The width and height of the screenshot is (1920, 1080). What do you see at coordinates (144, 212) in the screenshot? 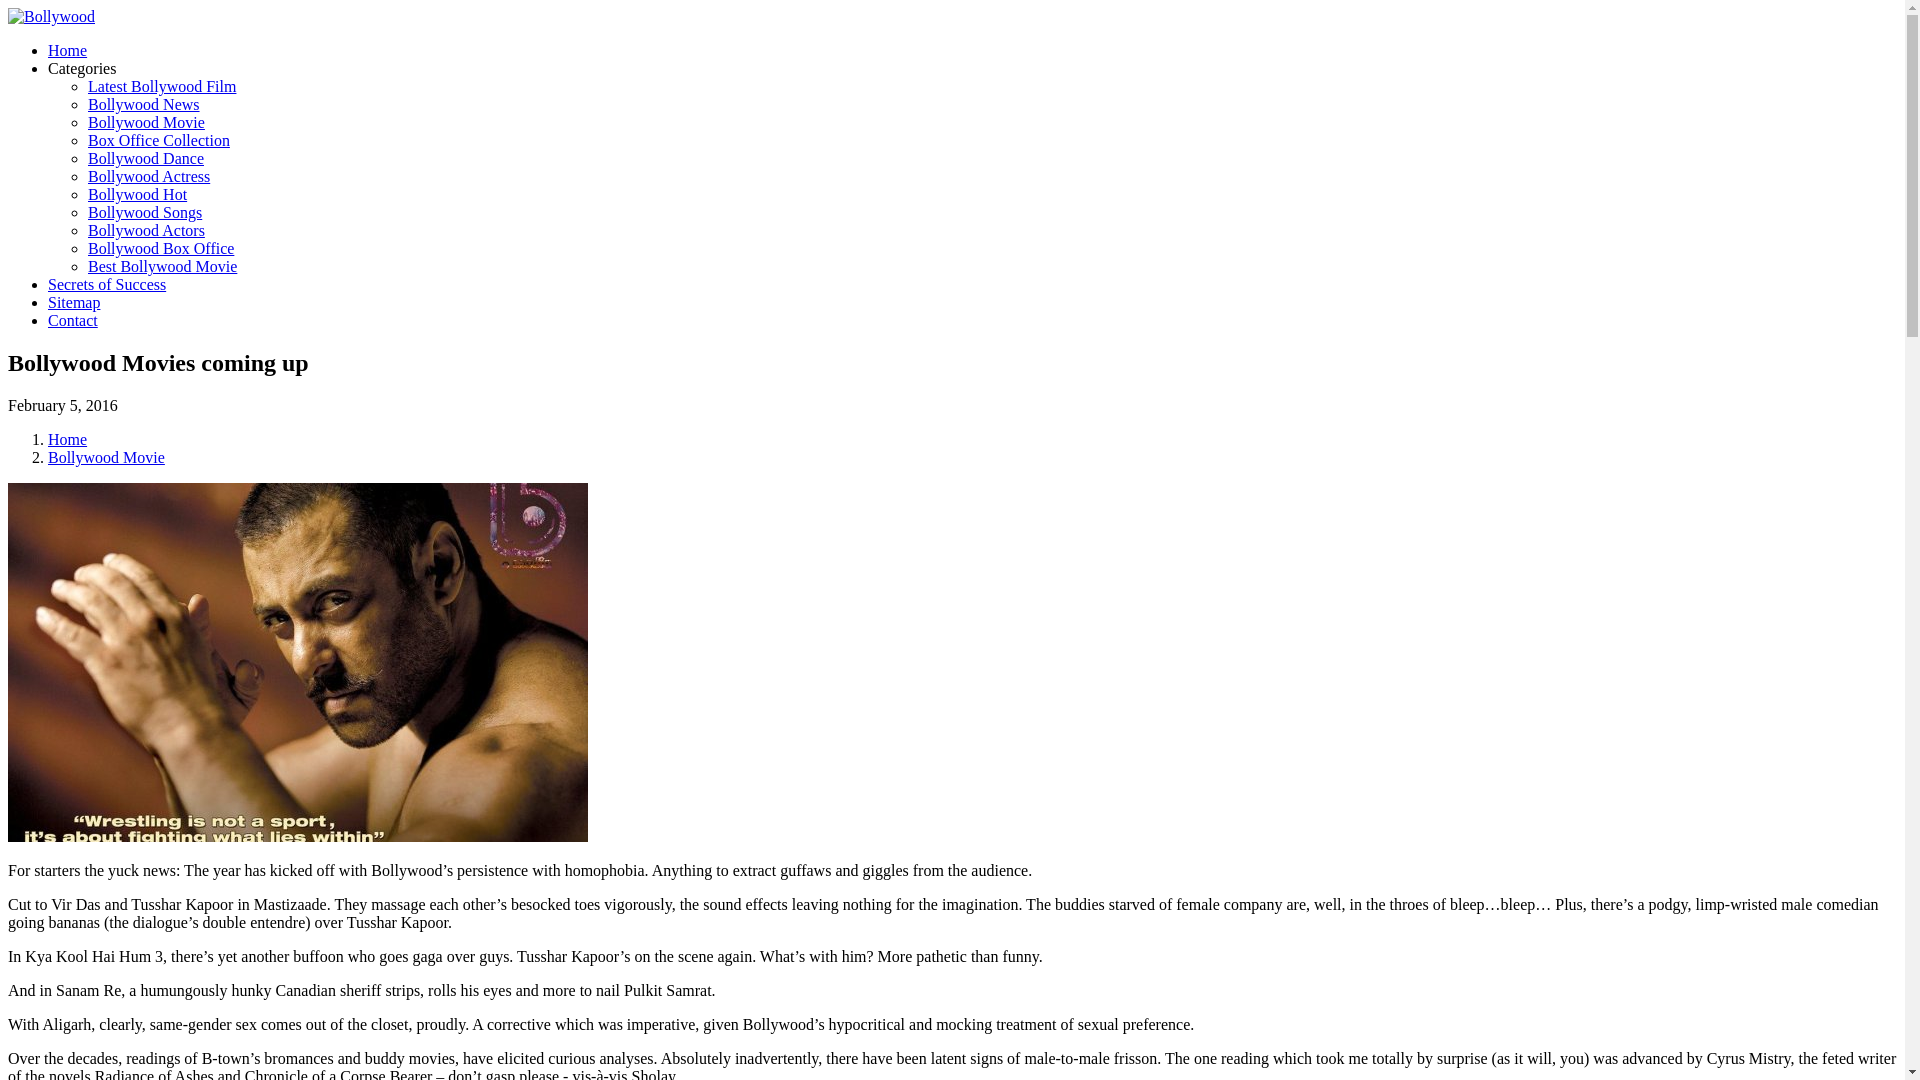
I see `Bollywood Songs` at bounding box center [144, 212].